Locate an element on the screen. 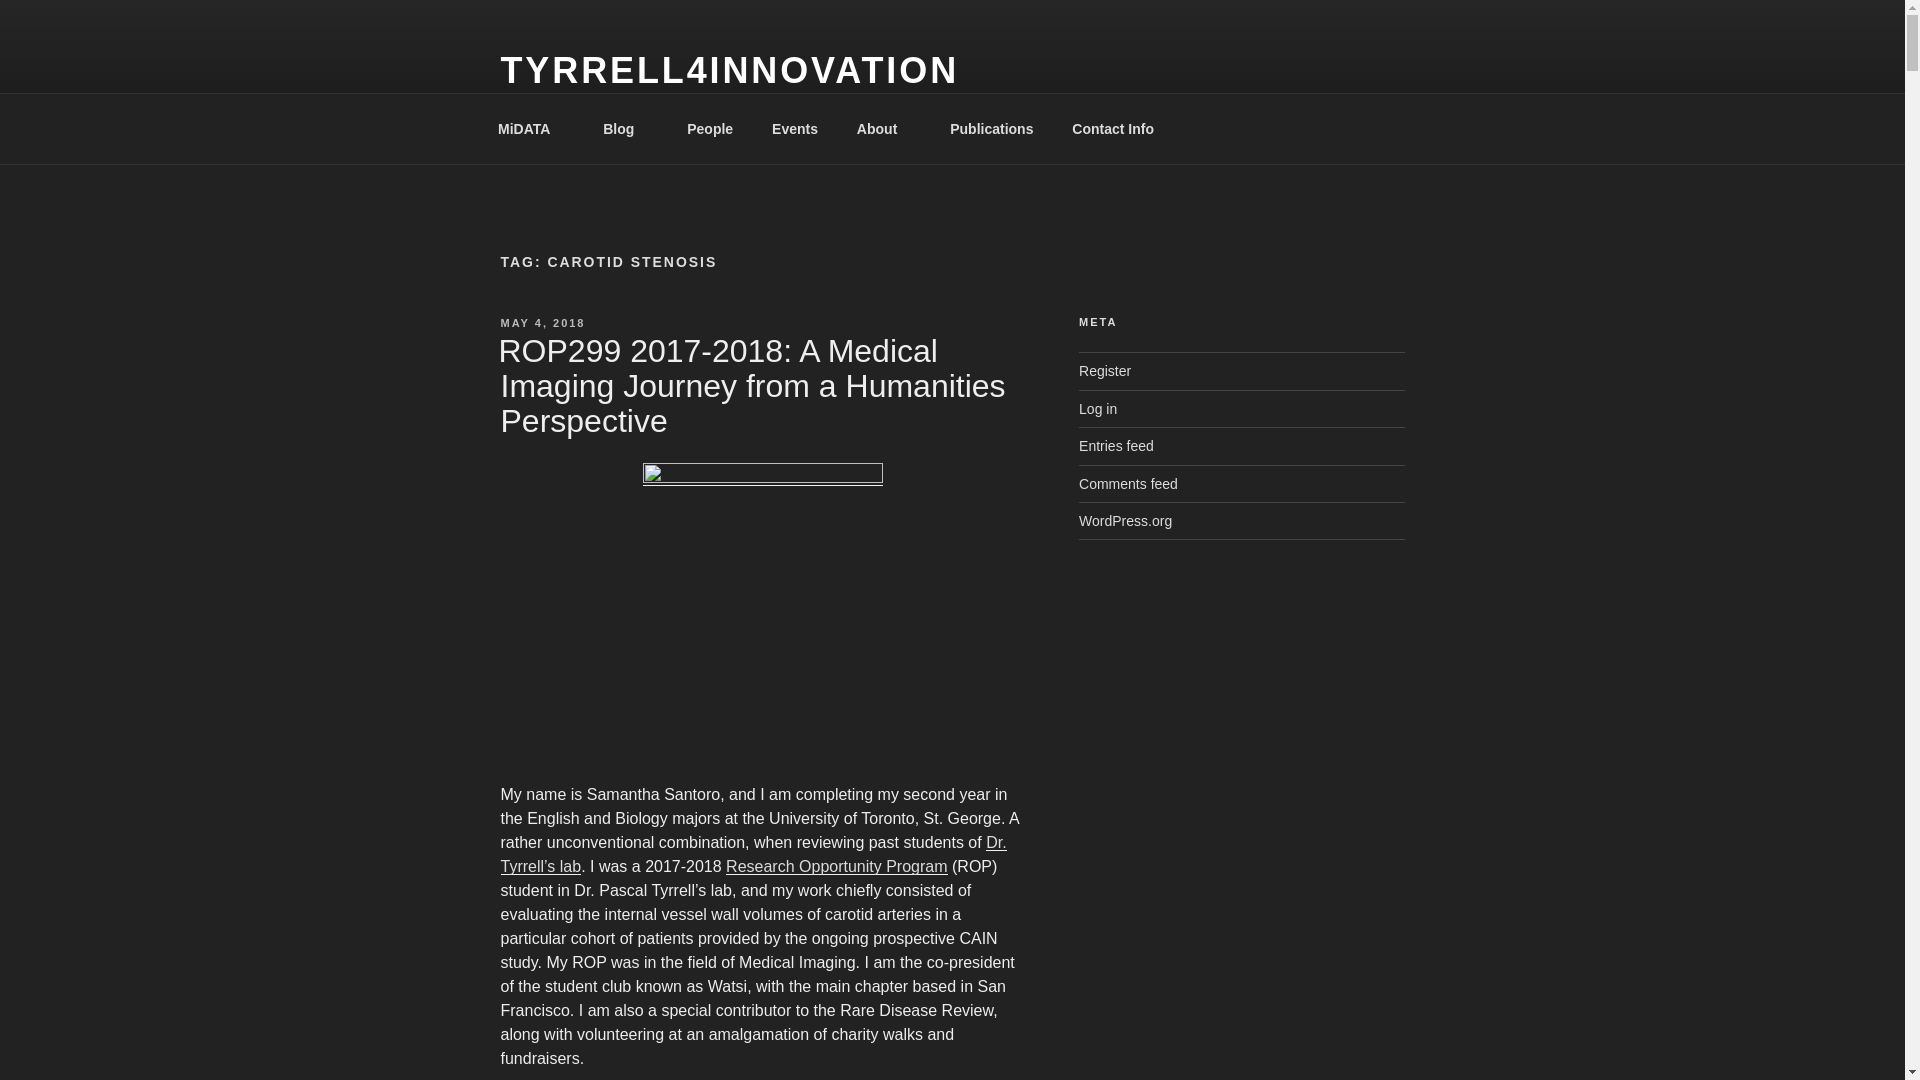  Research Opportunity Program is located at coordinates (836, 866).